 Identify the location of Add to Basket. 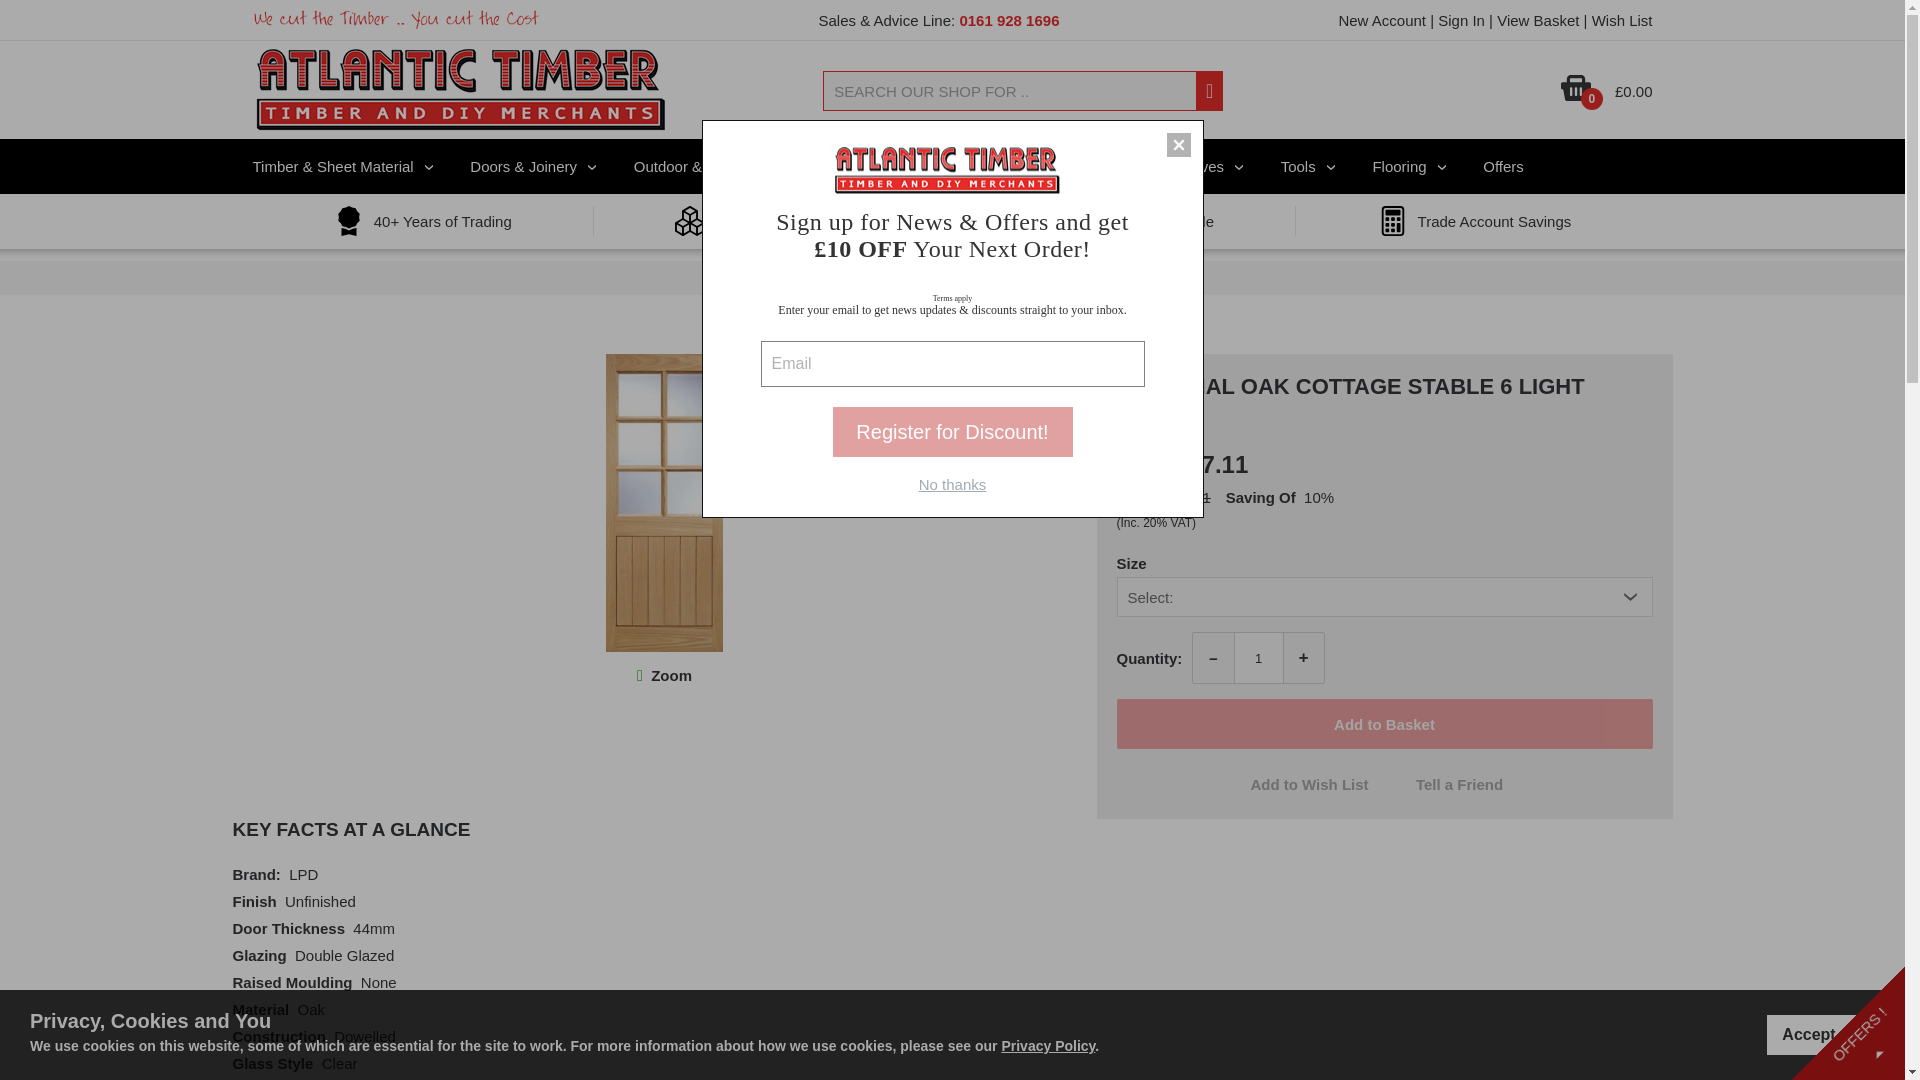
(1383, 724).